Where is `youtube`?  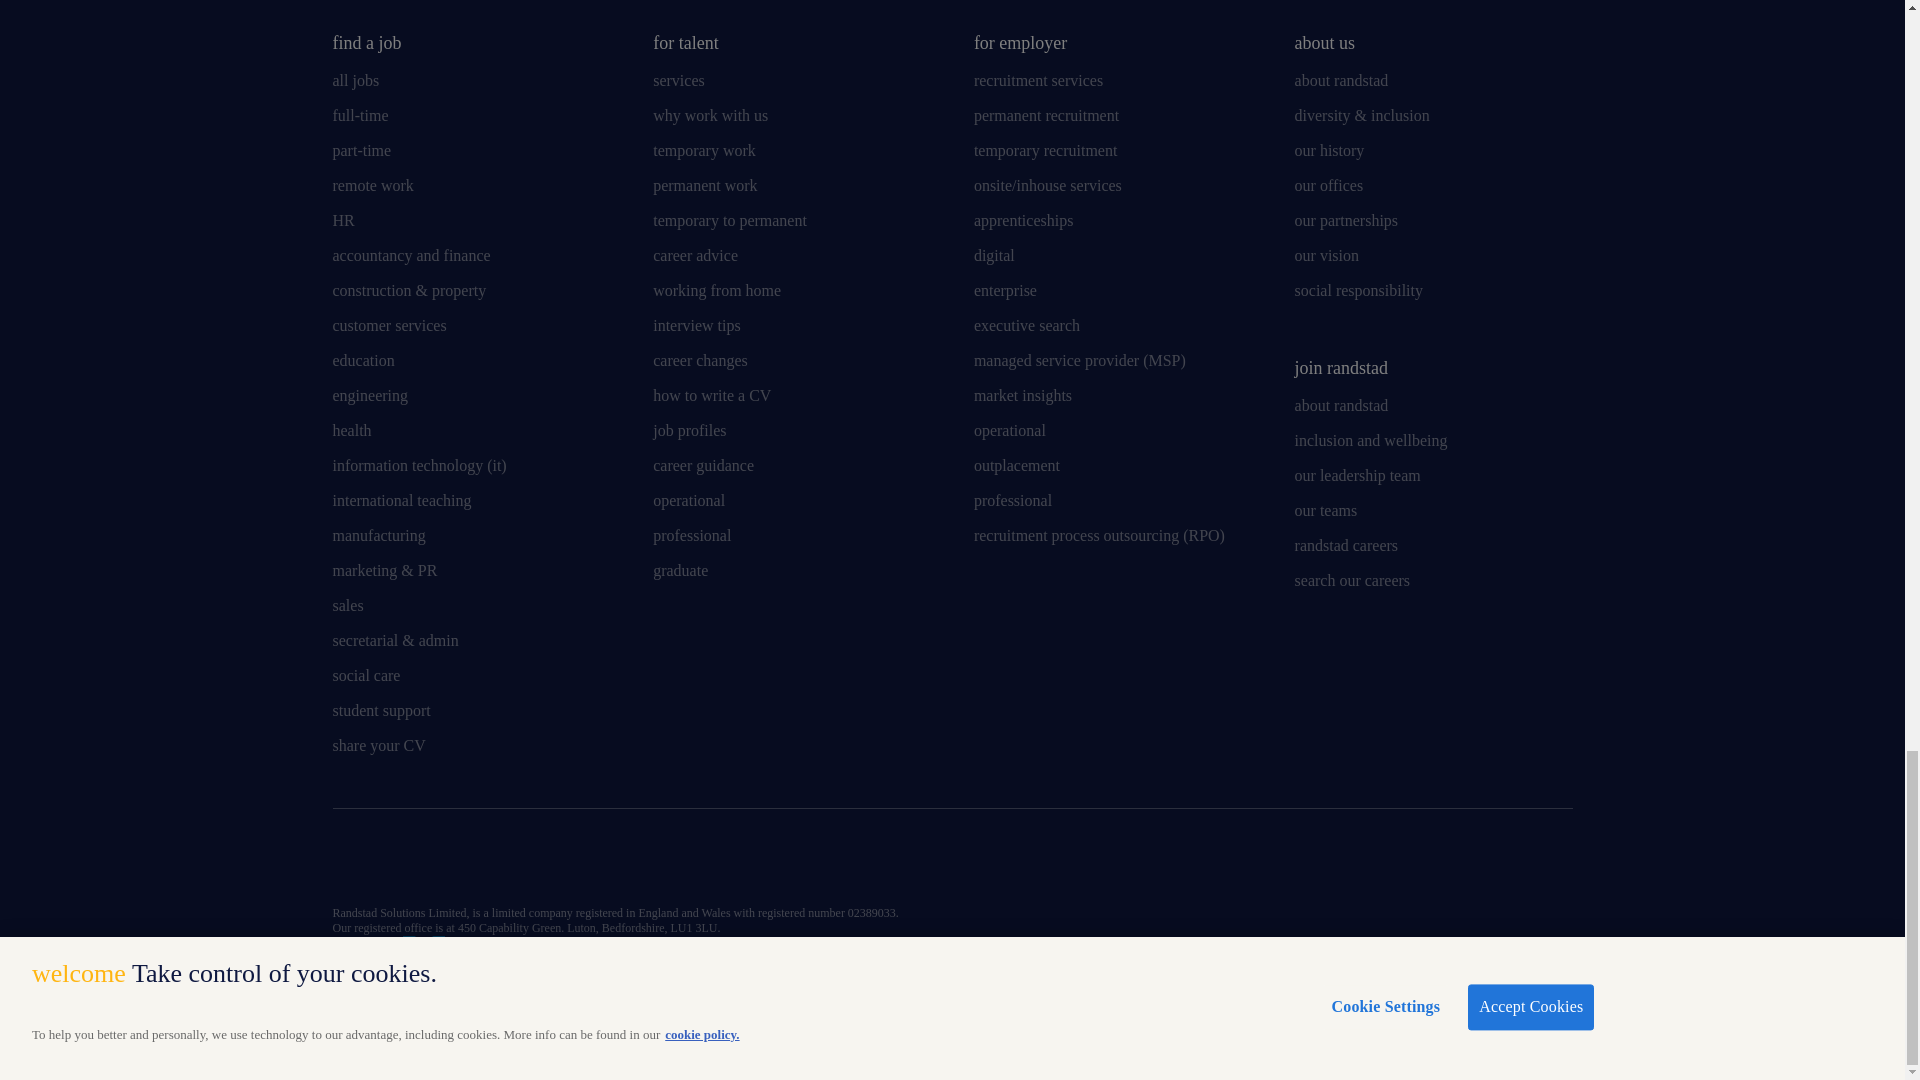
youtube is located at coordinates (496, 863).